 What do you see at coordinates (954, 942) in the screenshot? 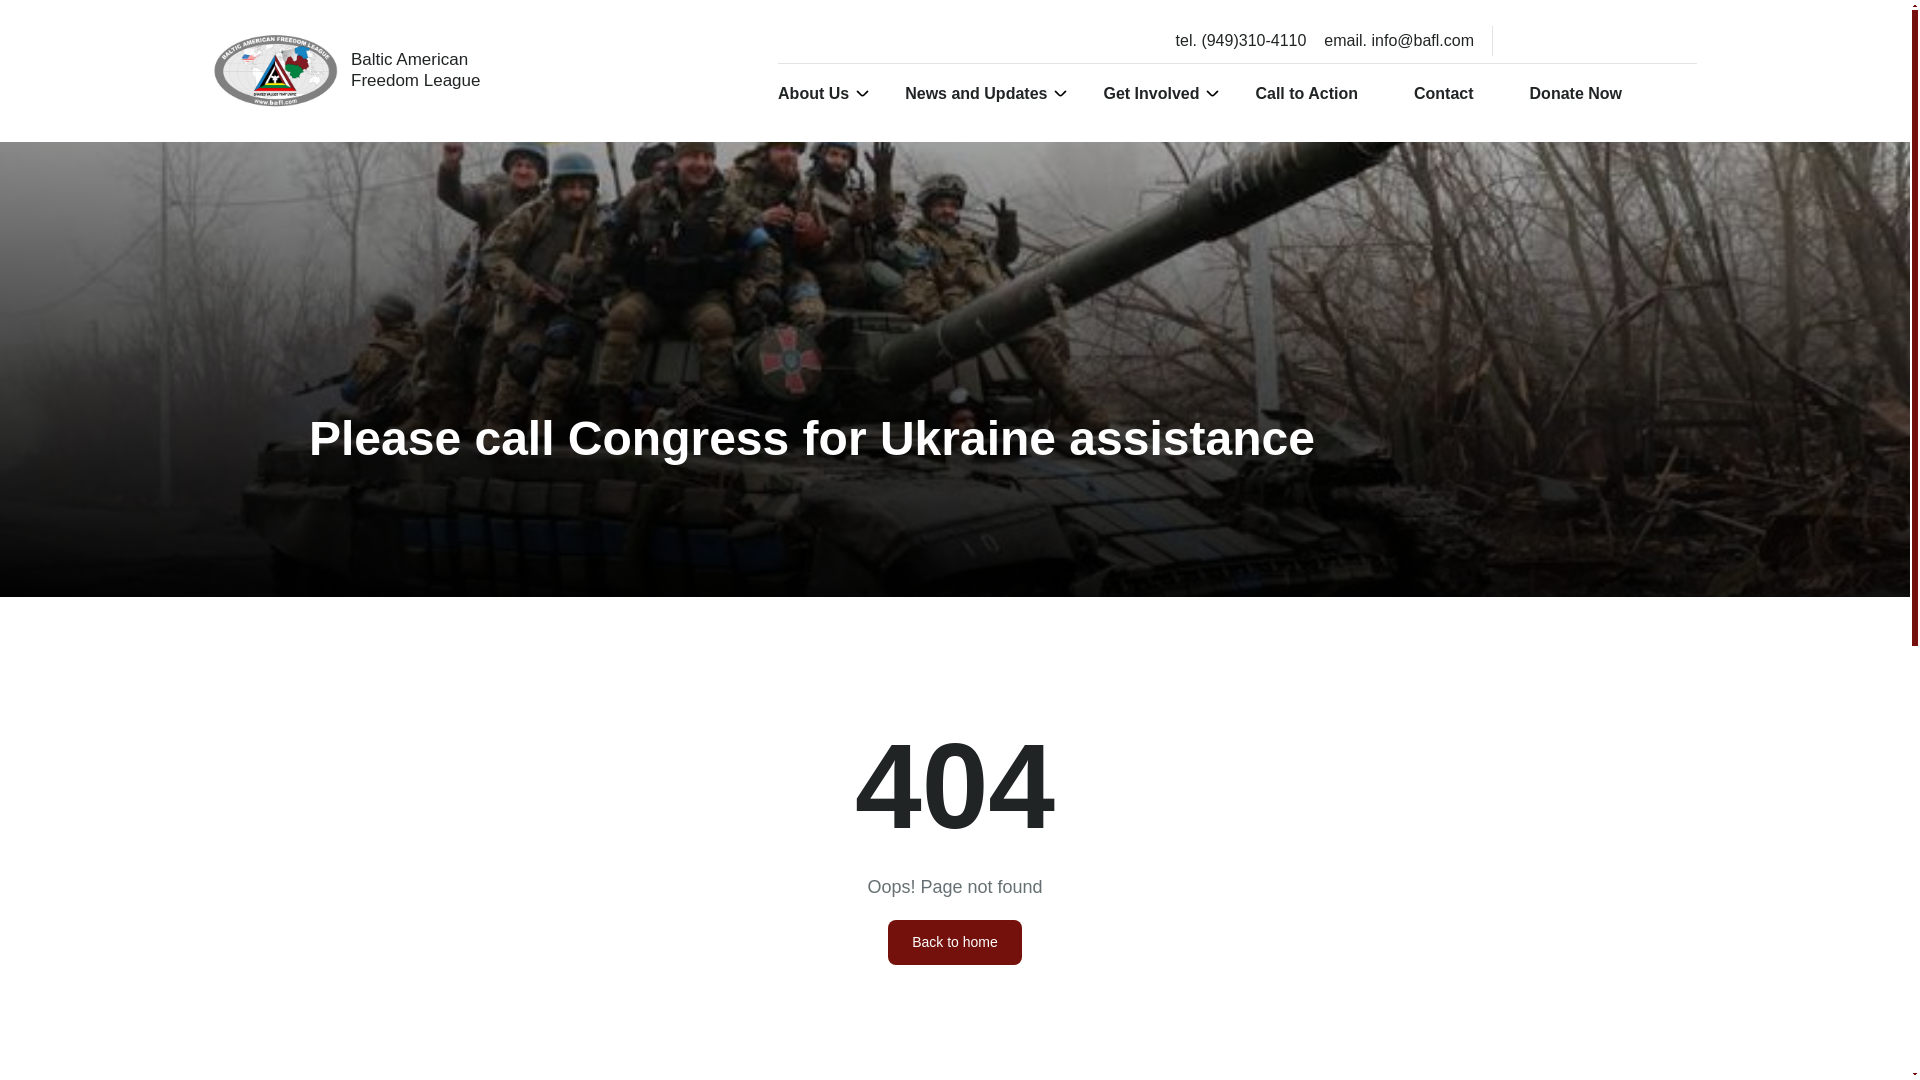
I see `About Us` at bounding box center [954, 942].